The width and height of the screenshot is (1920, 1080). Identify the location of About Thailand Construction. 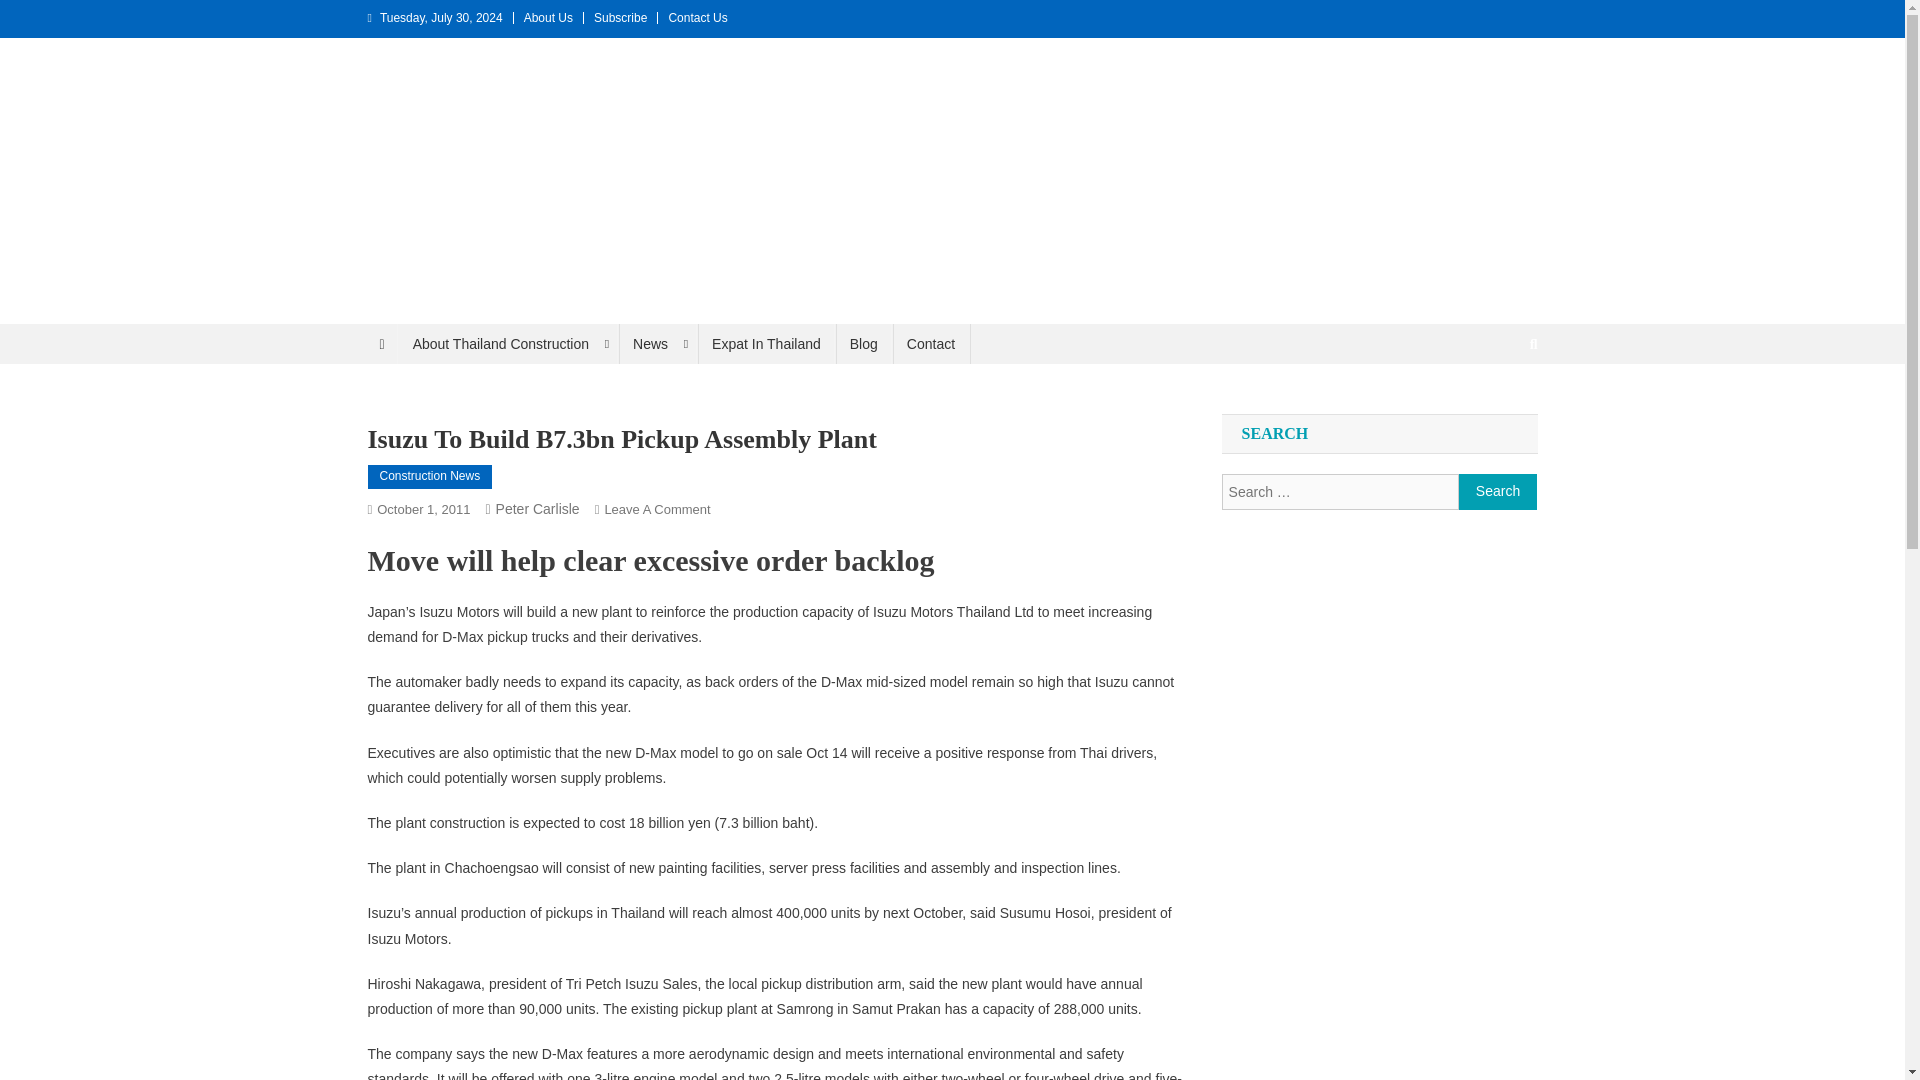
(508, 344).